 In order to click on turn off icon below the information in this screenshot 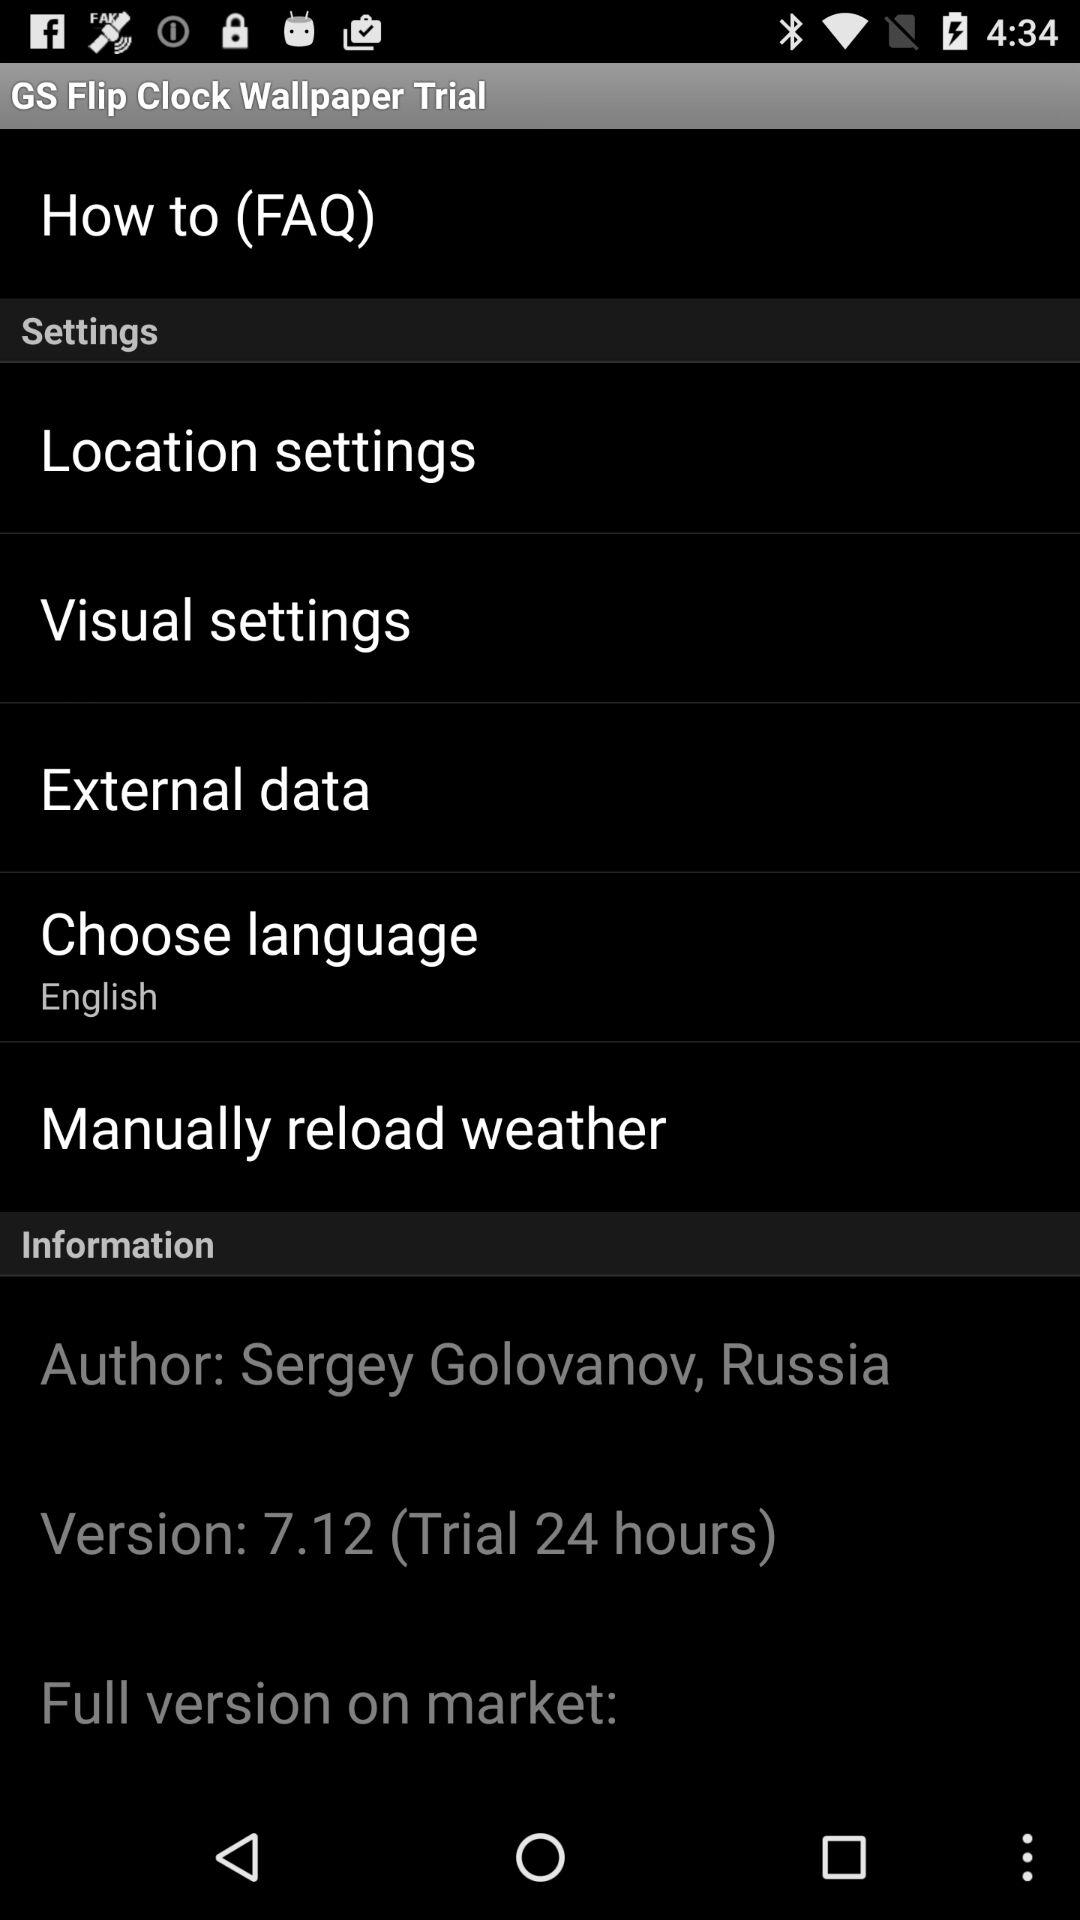, I will do `click(465, 1361)`.